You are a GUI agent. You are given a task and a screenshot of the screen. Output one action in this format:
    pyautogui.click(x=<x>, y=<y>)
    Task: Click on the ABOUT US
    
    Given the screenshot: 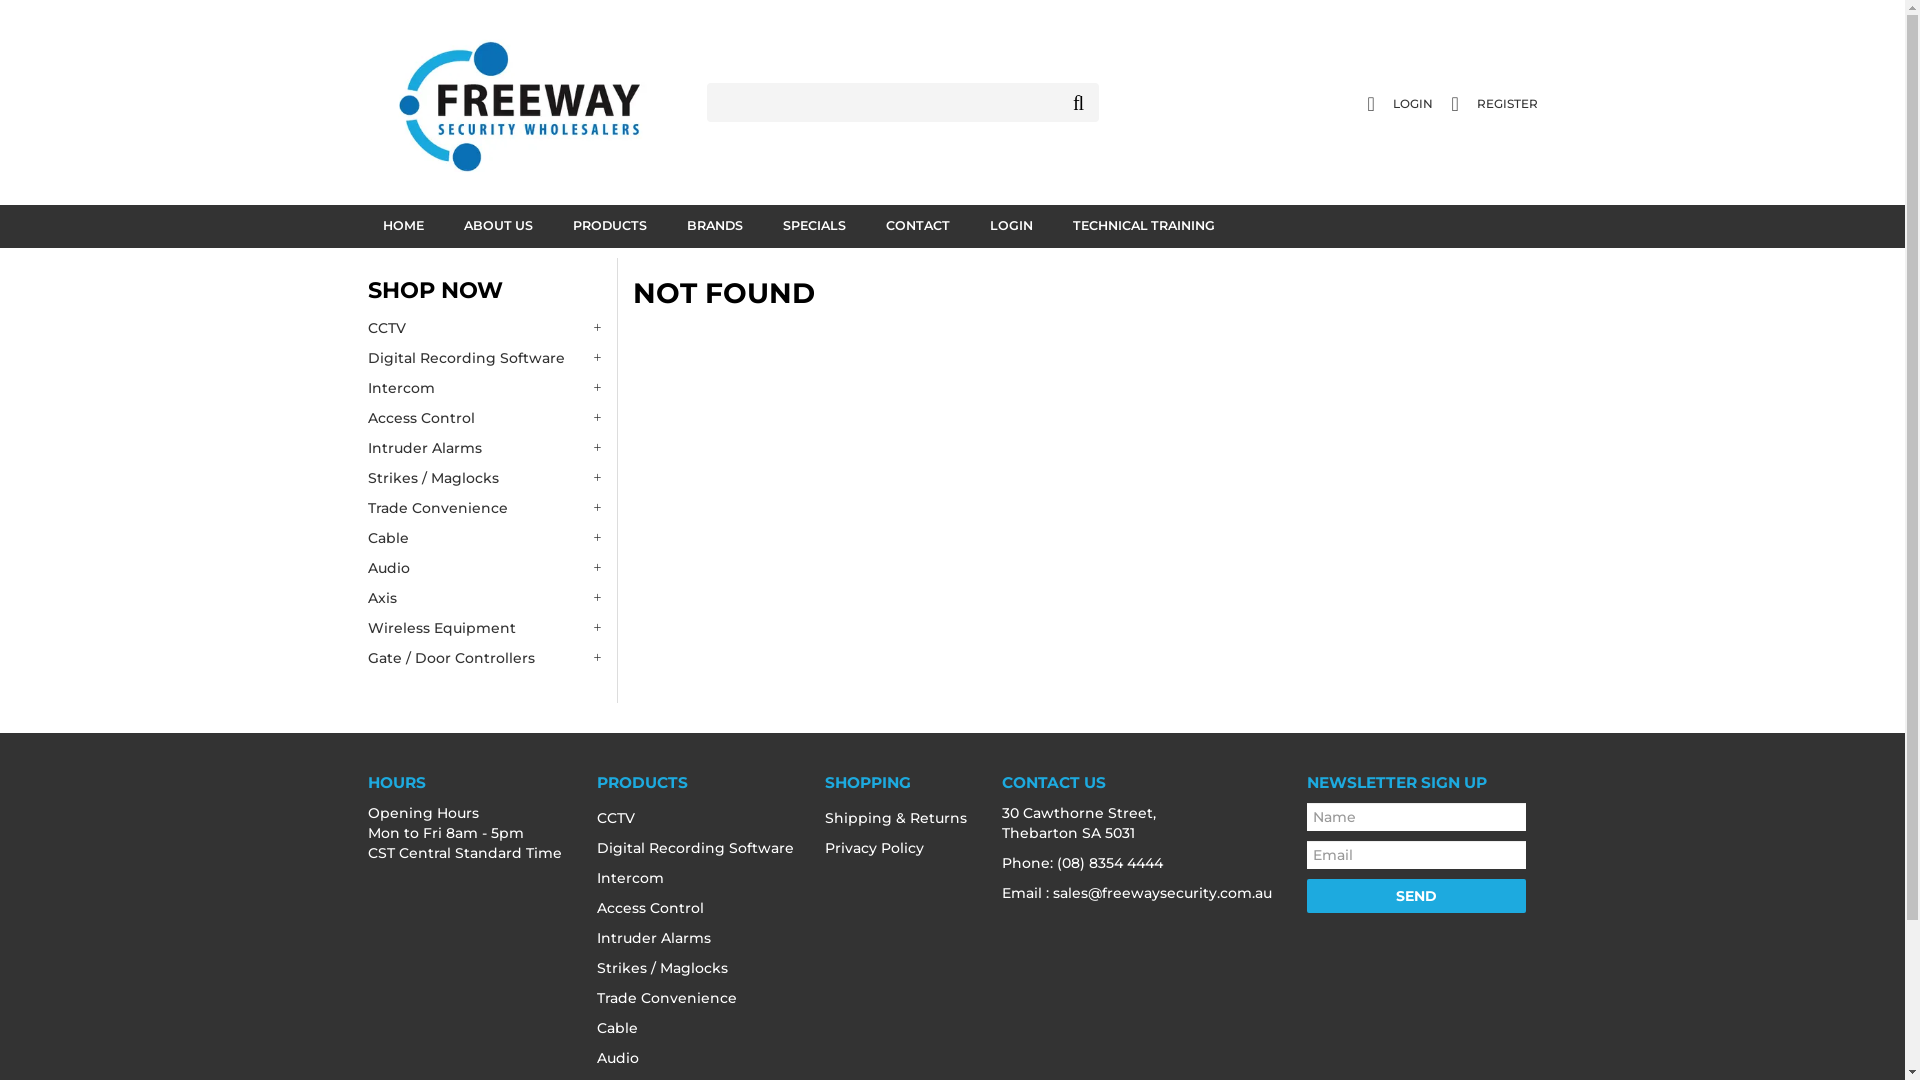 What is the action you would take?
    pyautogui.click(x=498, y=226)
    